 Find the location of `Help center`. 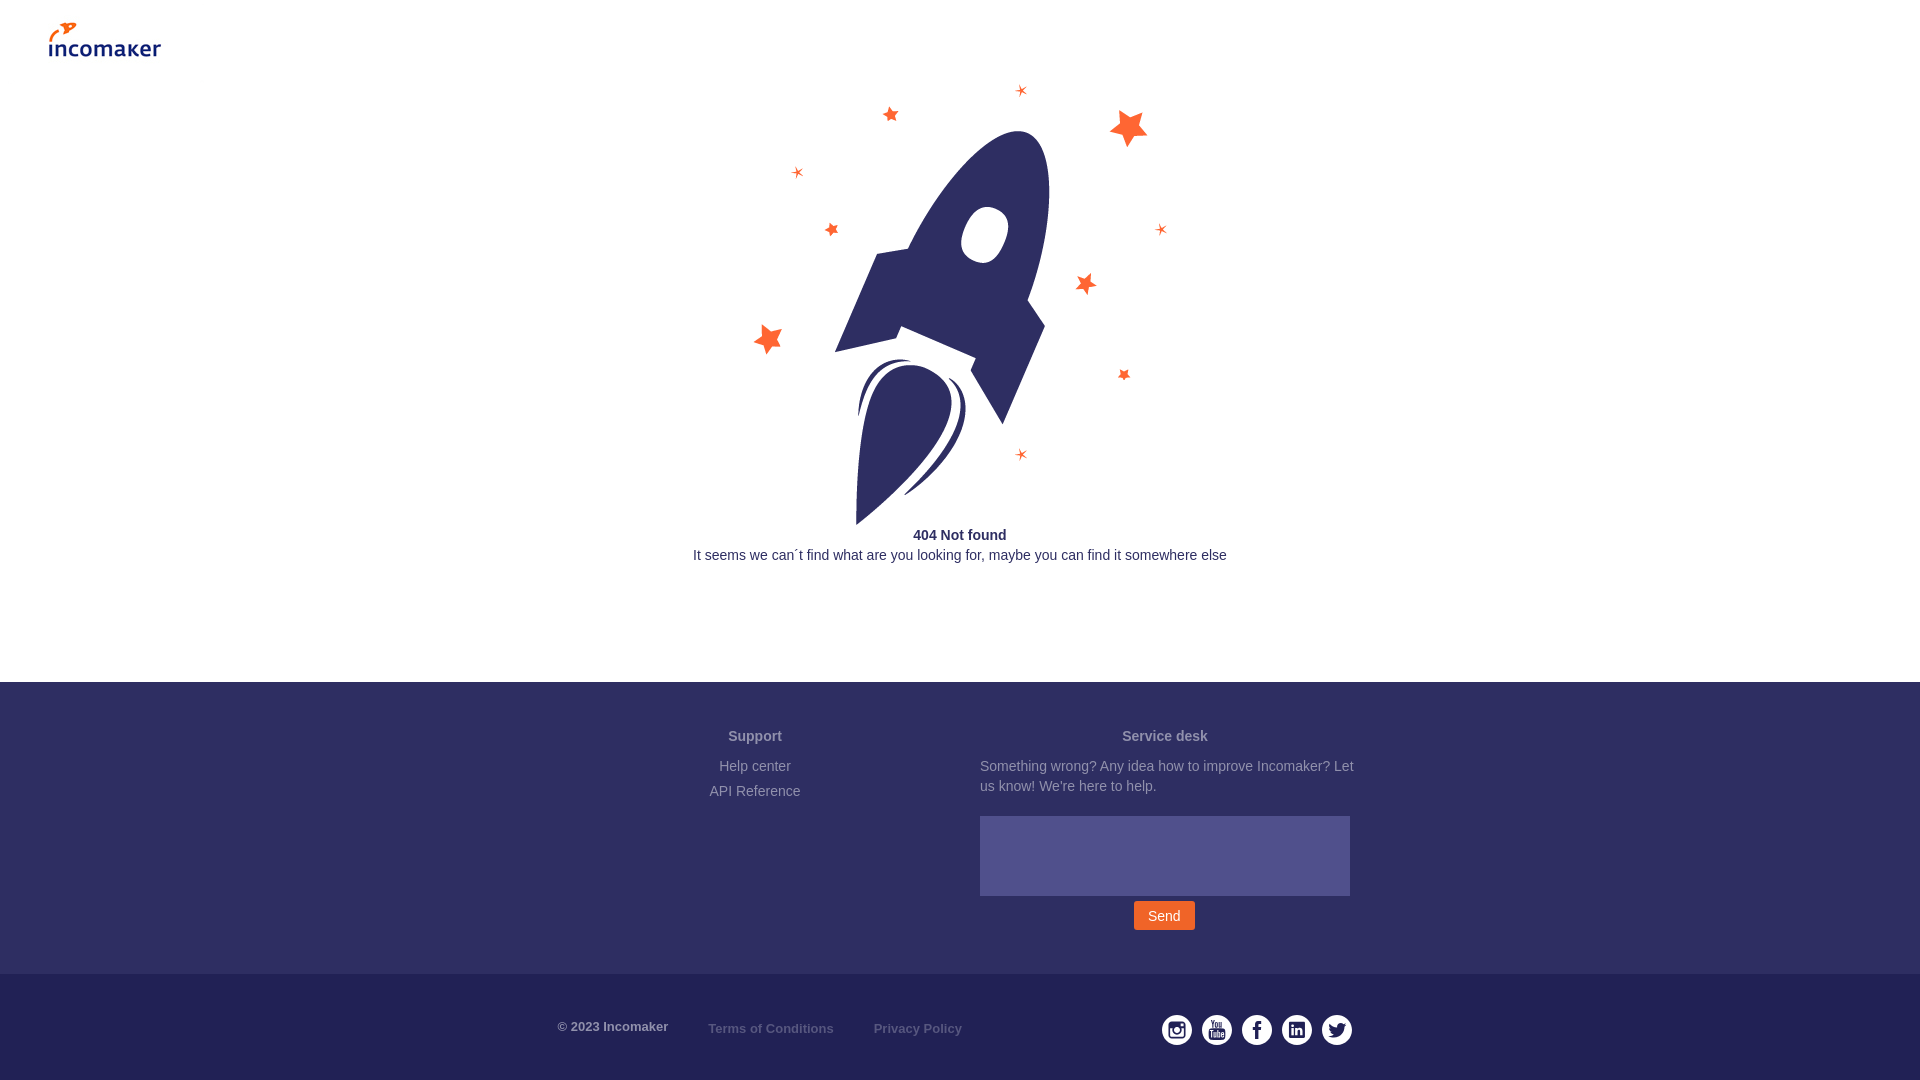

Help center is located at coordinates (755, 766).